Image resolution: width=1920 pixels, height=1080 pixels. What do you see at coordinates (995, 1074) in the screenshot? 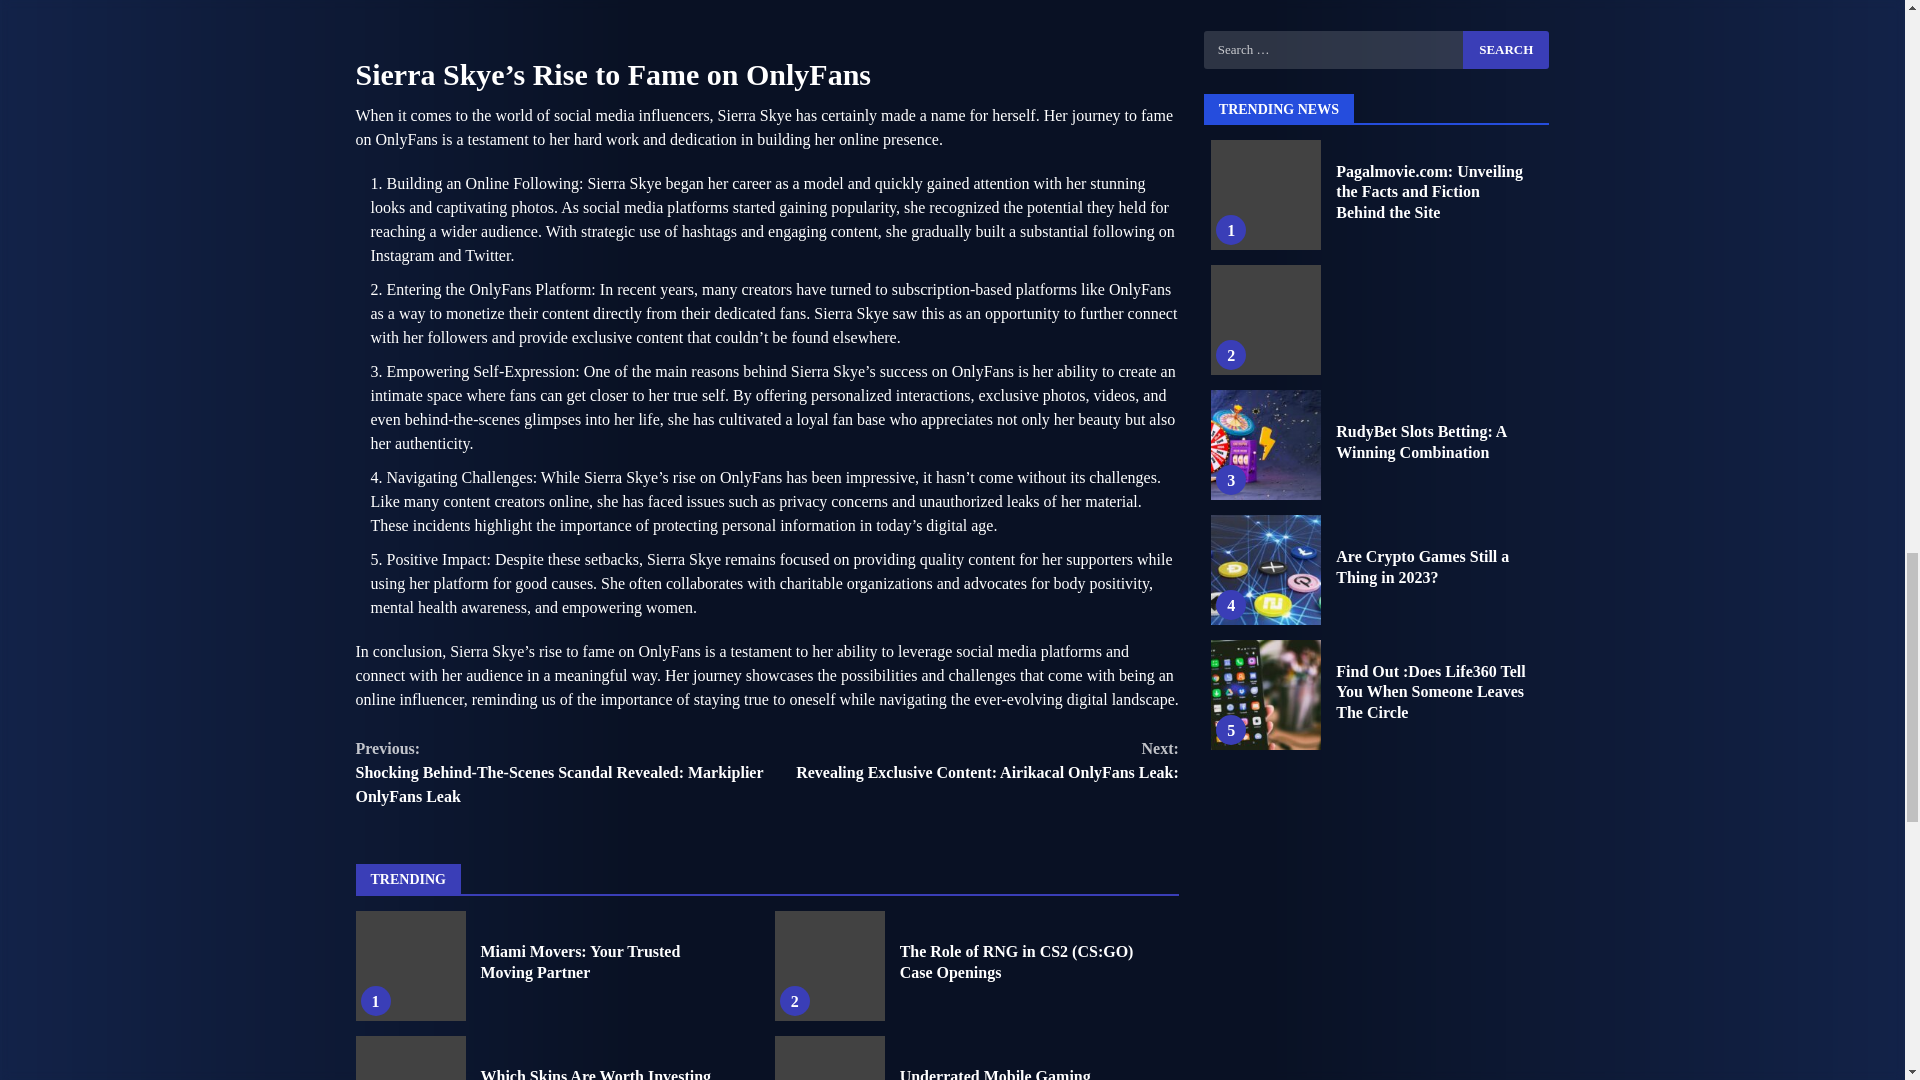
I see `Underrated Mobile Gaming Formats 2024` at bounding box center [995, 1074].